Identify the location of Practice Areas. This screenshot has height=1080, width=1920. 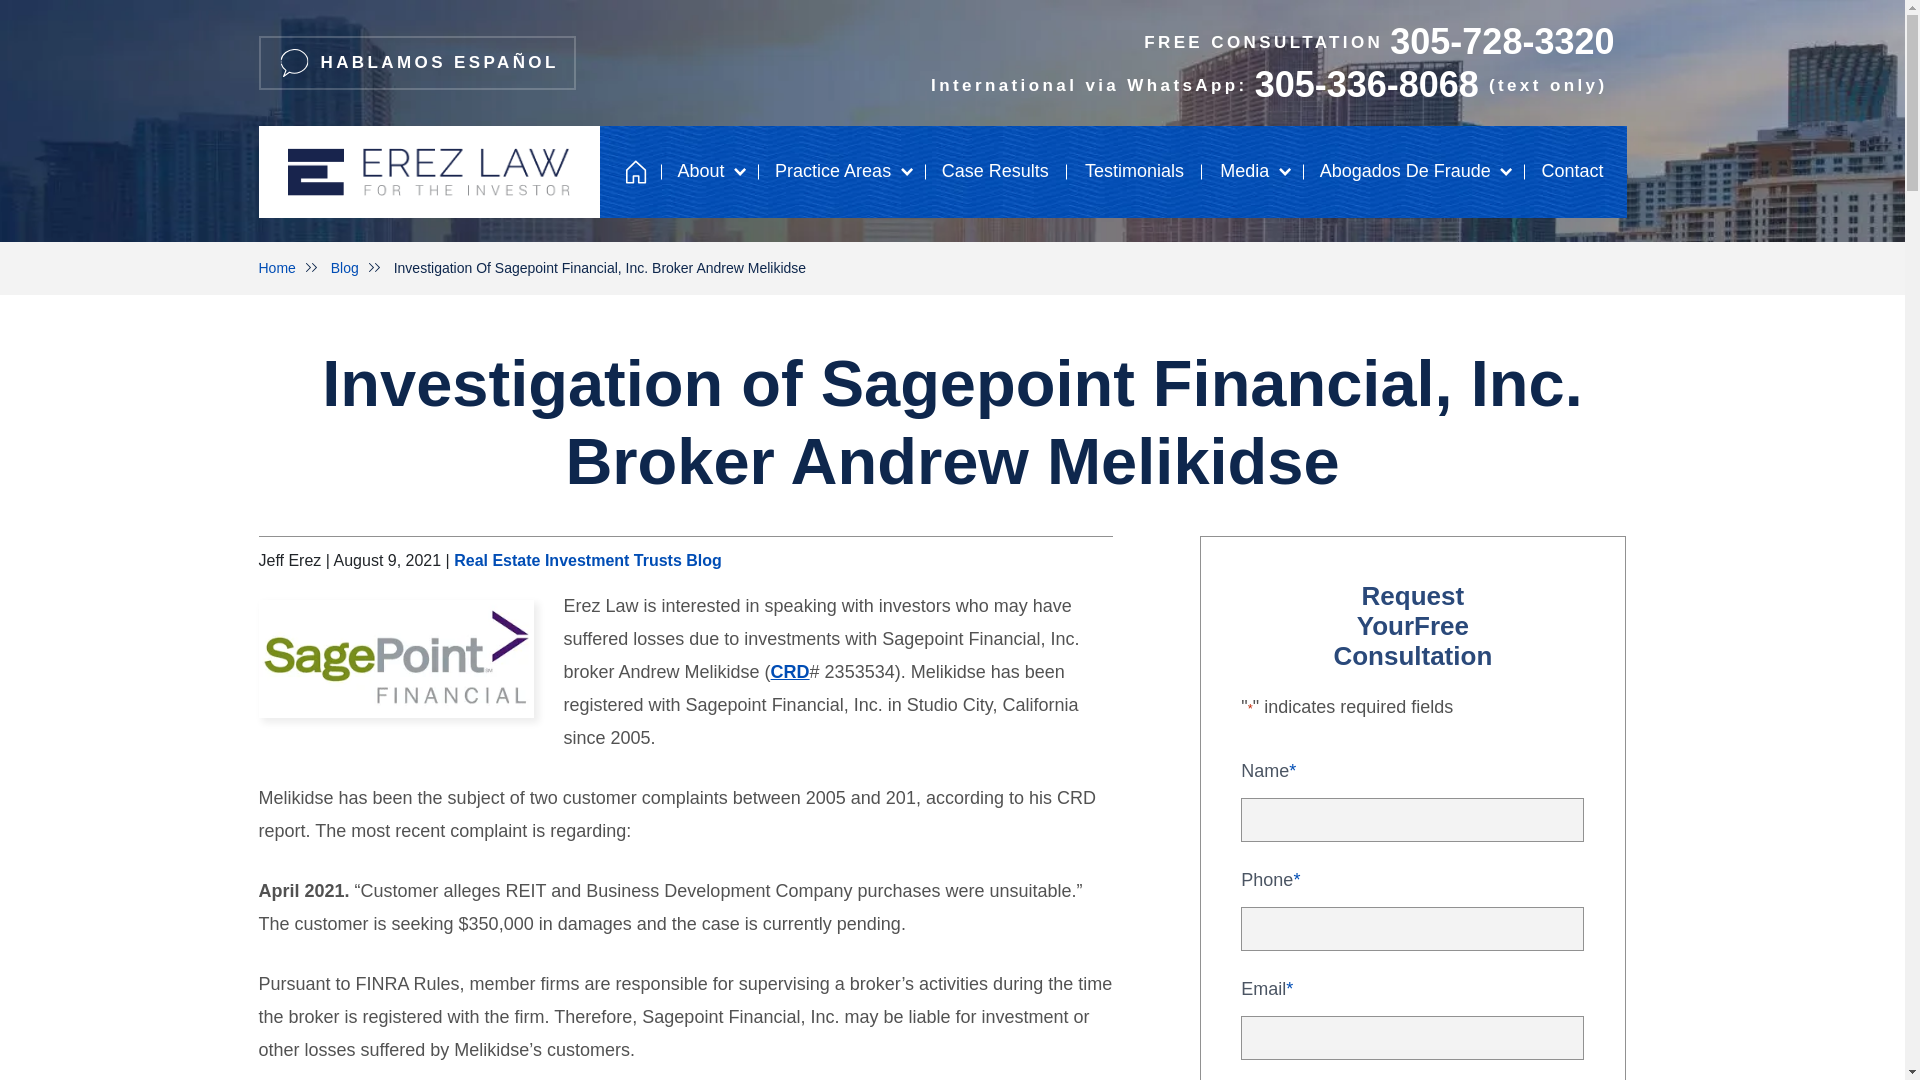
(840, 172).